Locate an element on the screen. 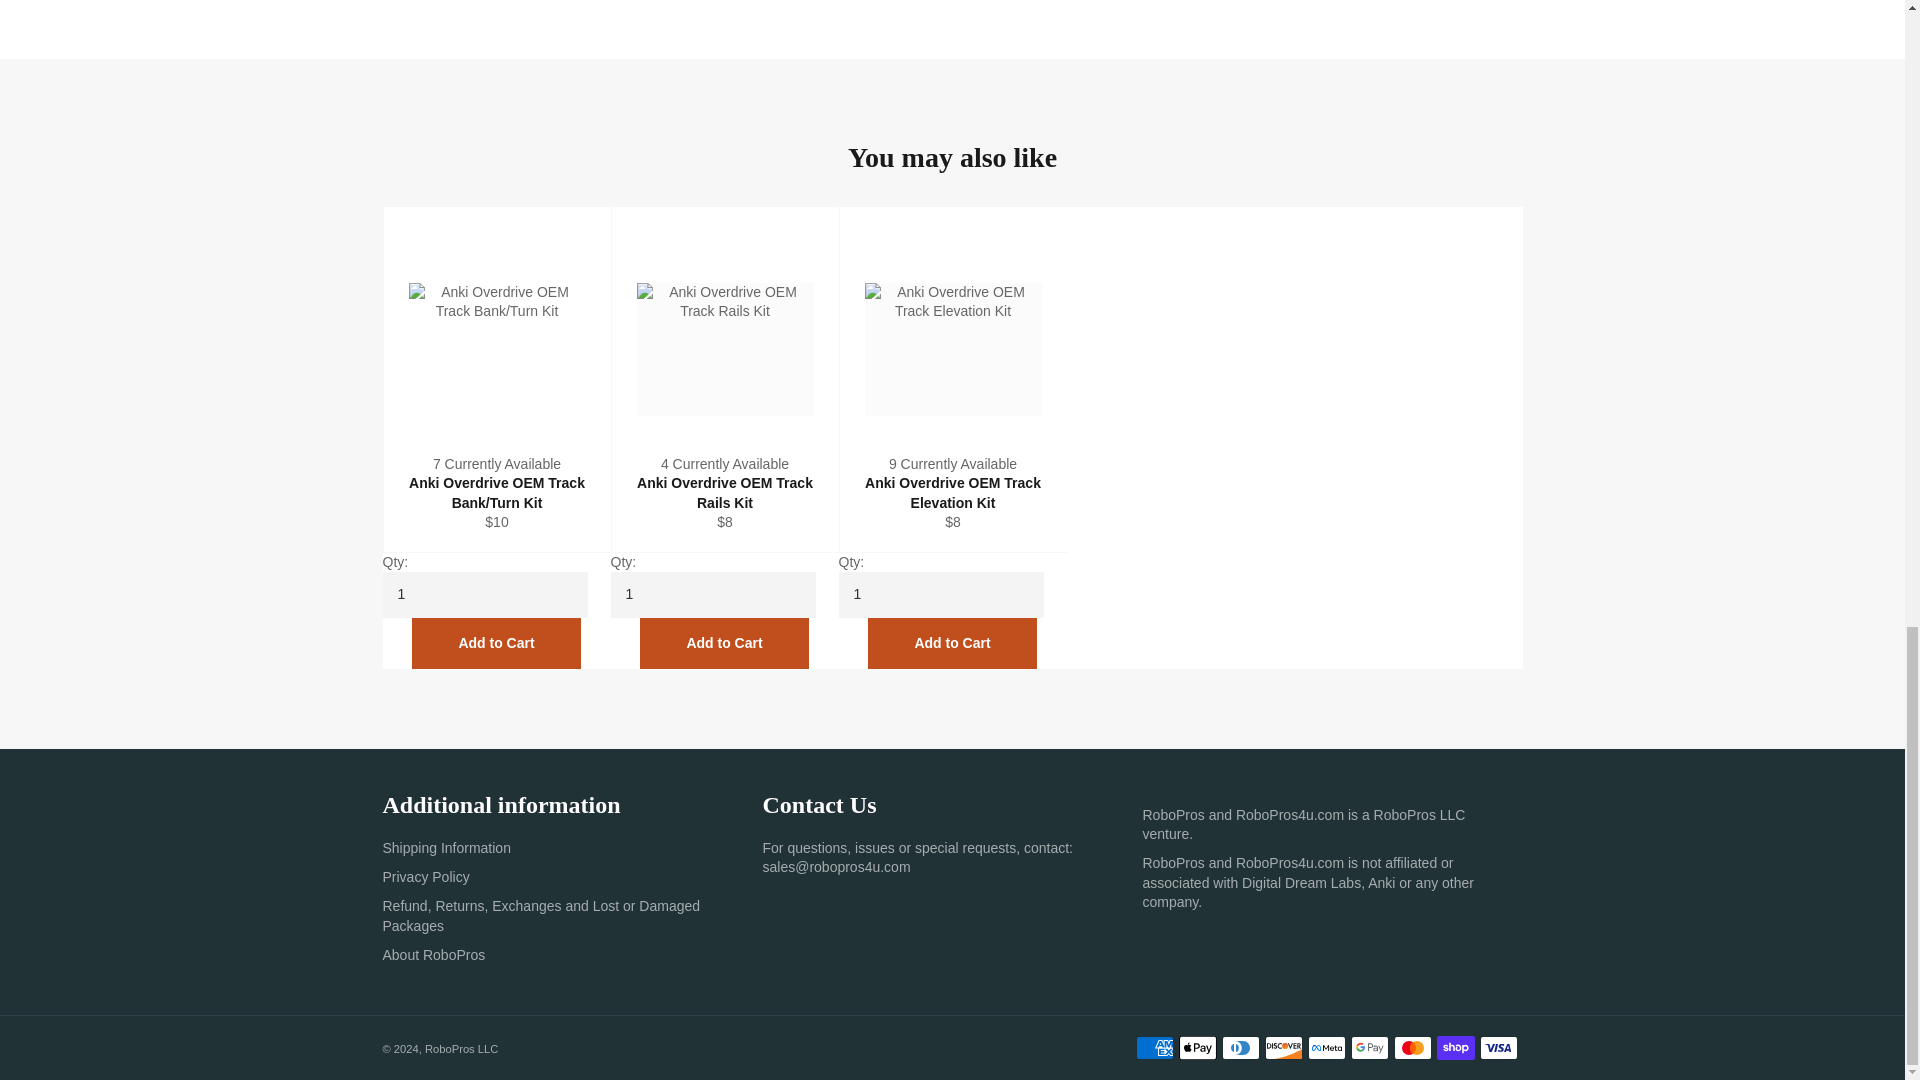 Image resolution: width=1920 pixels, height=1080 pixels. Add to Cart is located at coordinates (952, 642).